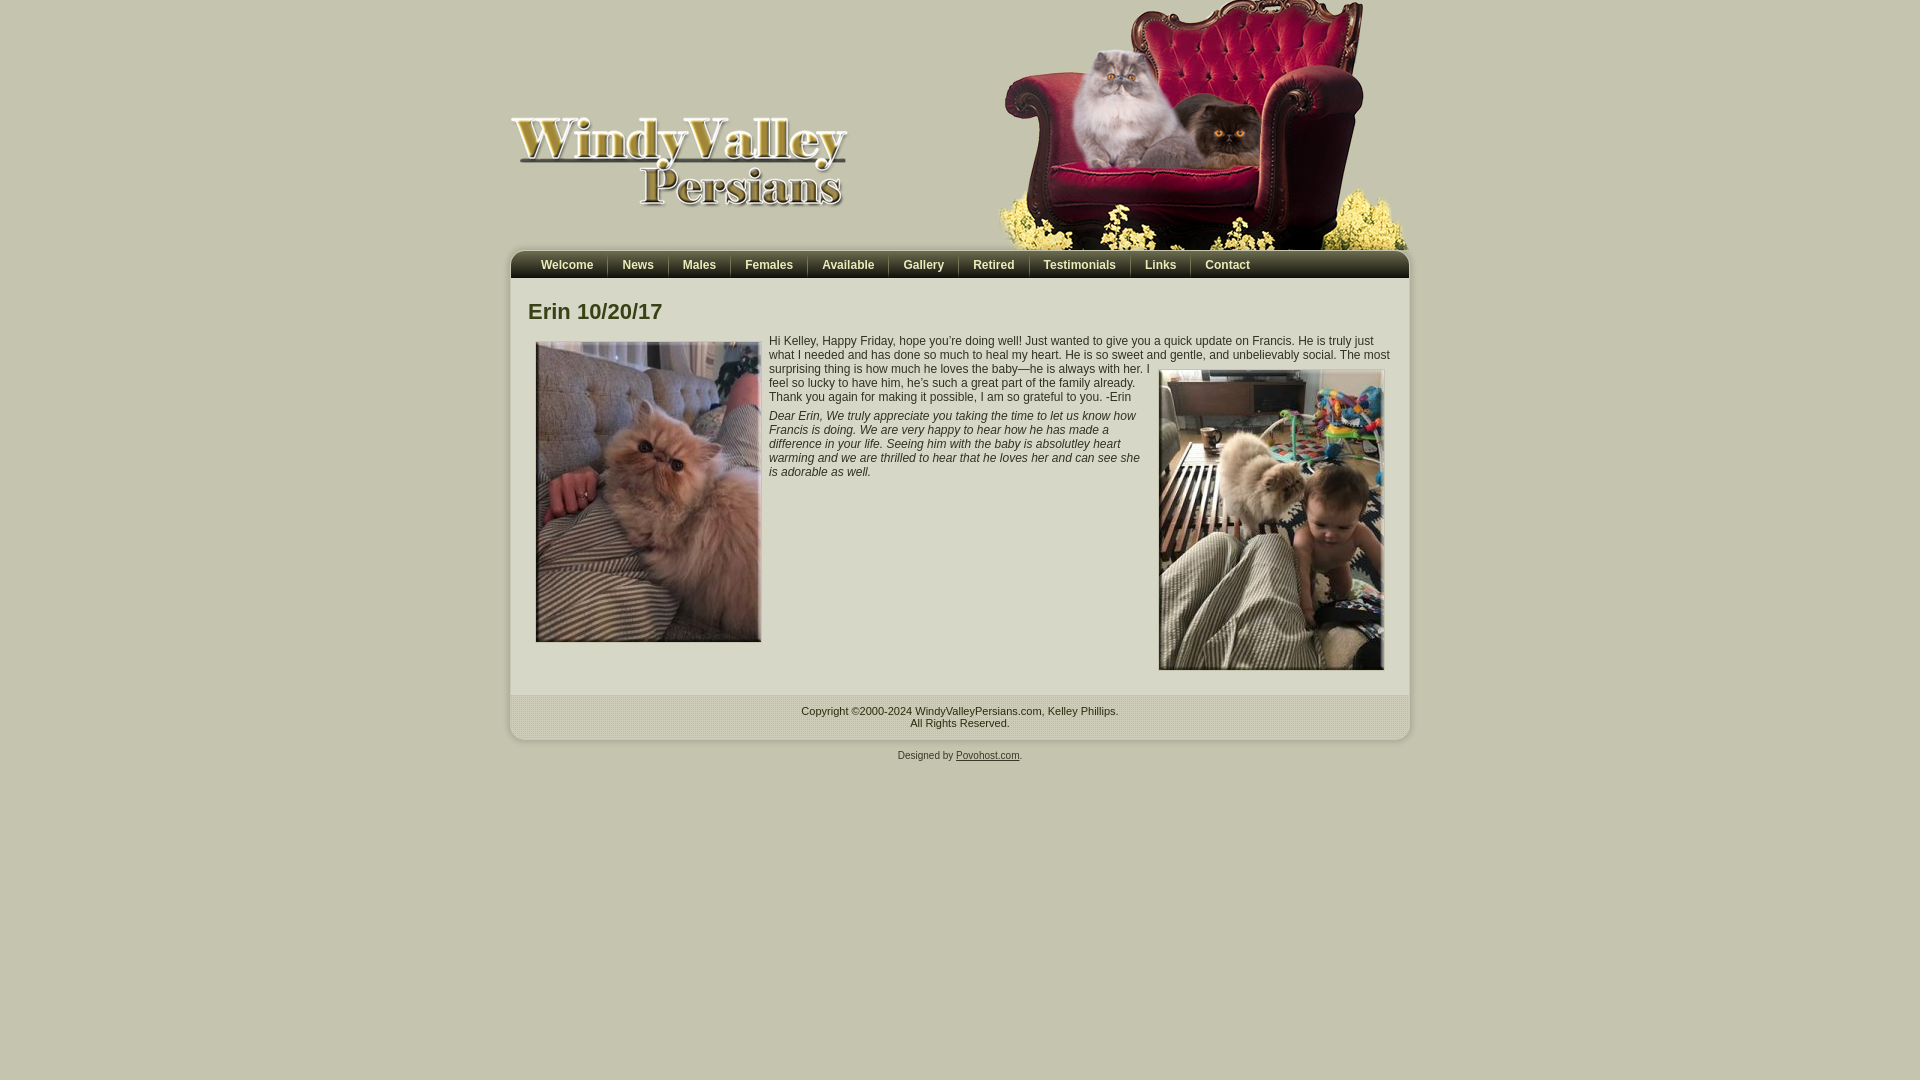  What do you see at coordinates (698, 264) in the screenshot?
I see `Males` at bounding box center [698, 264].